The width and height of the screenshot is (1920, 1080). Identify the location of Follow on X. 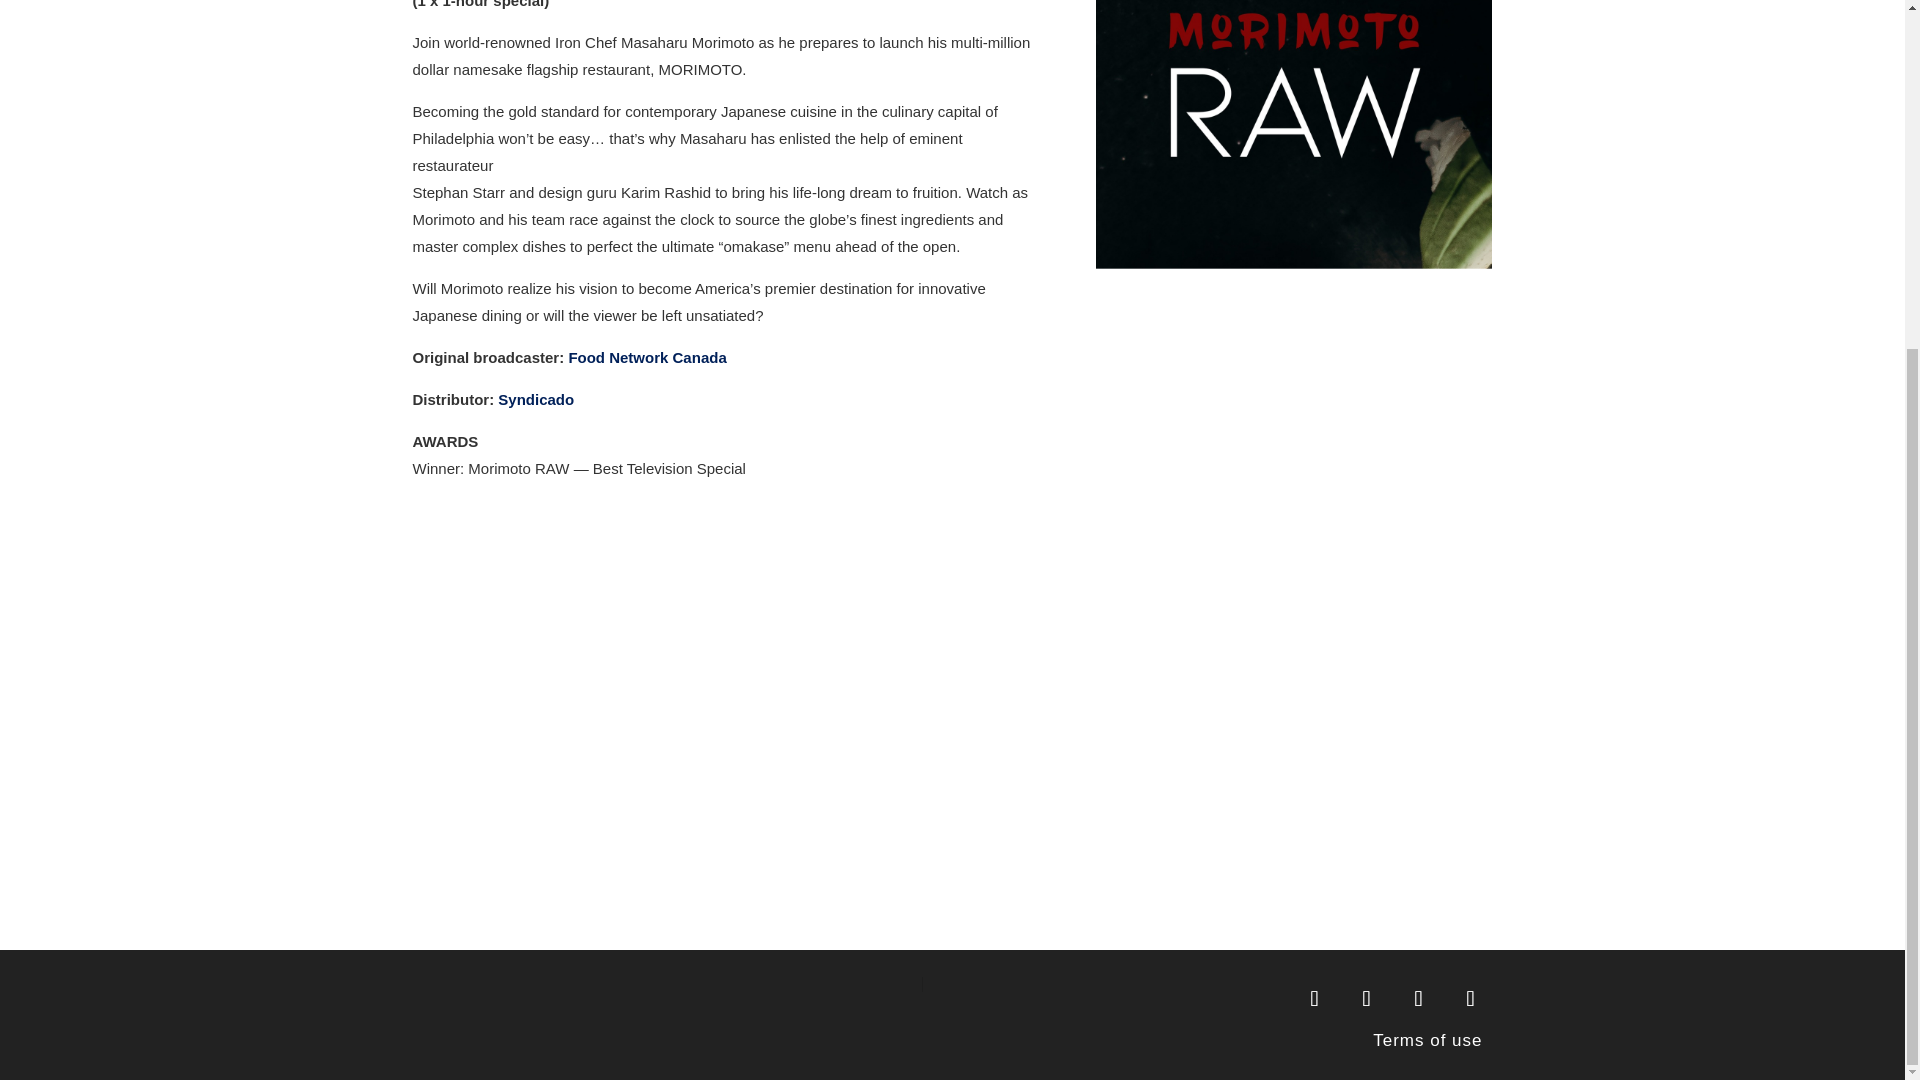
(1418, 998).